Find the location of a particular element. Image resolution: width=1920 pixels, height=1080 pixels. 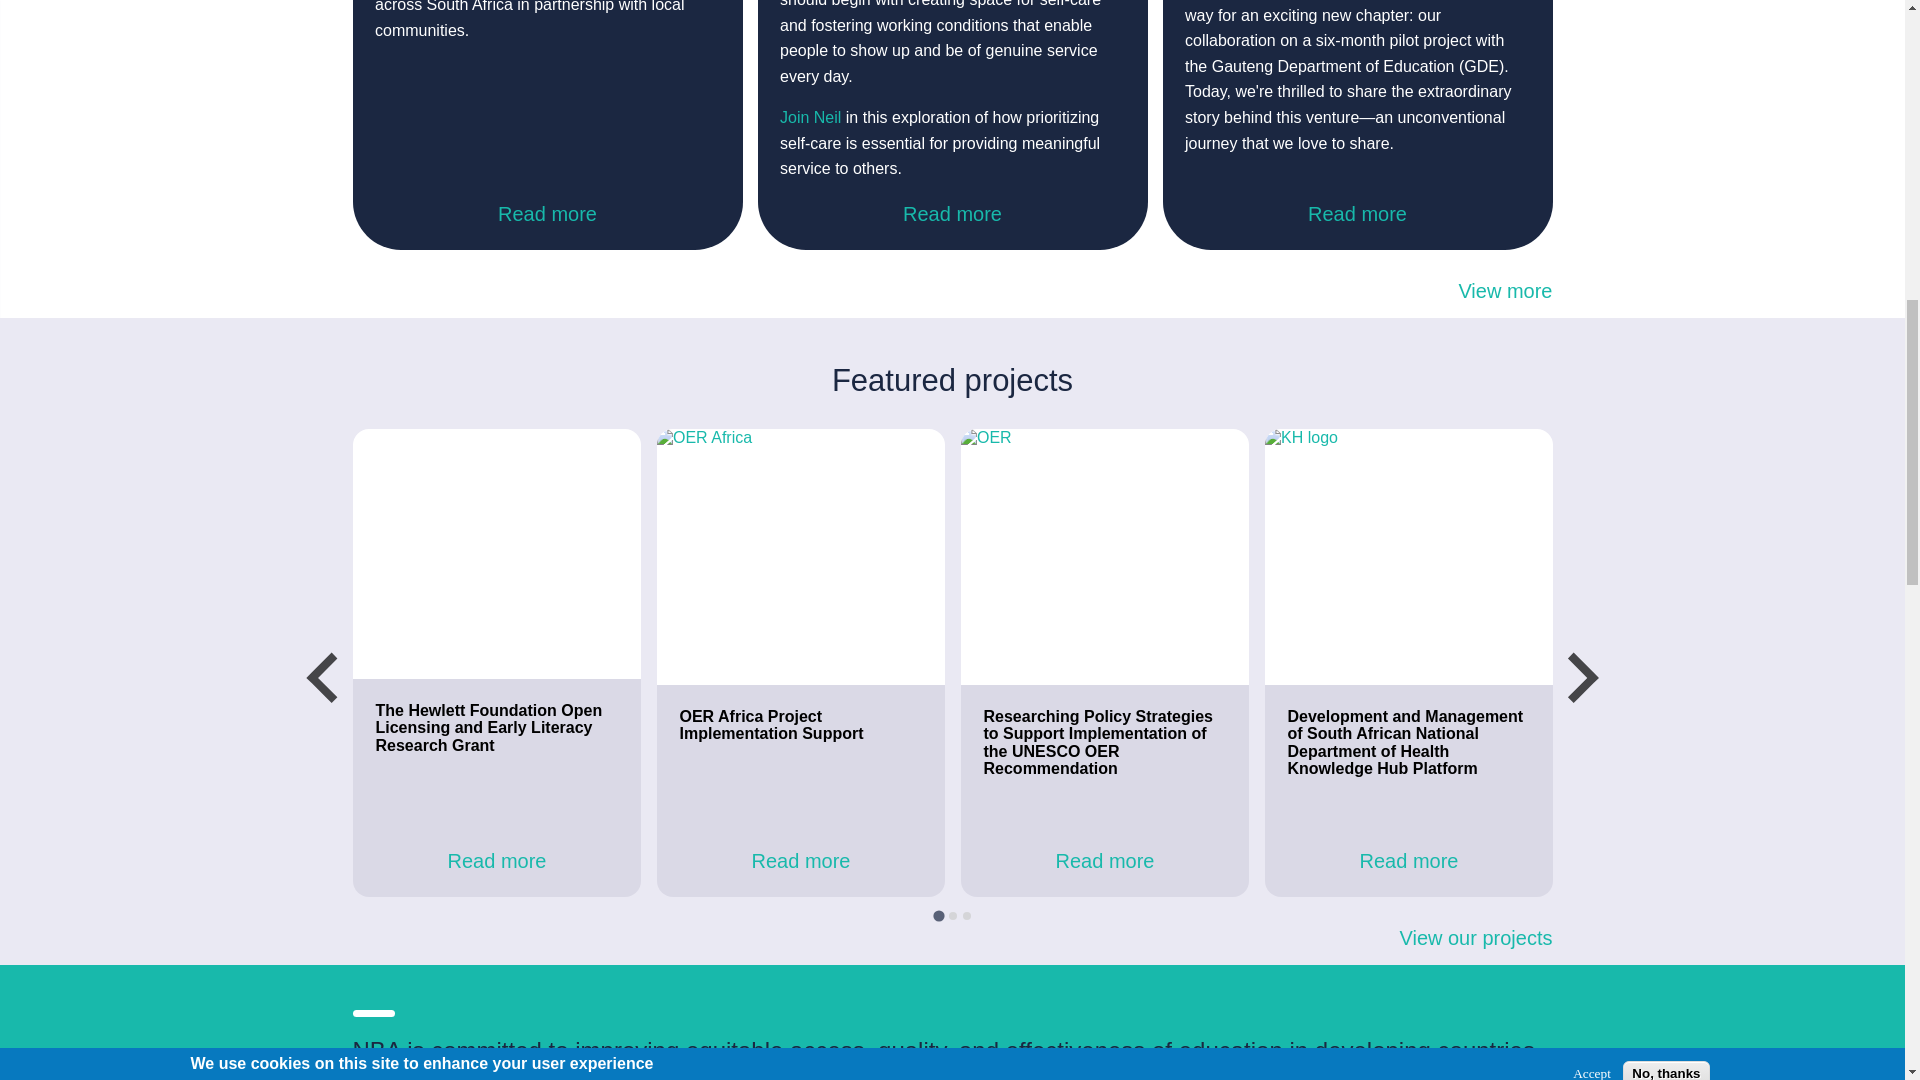

Read more is located at coordinates (1357, 214).